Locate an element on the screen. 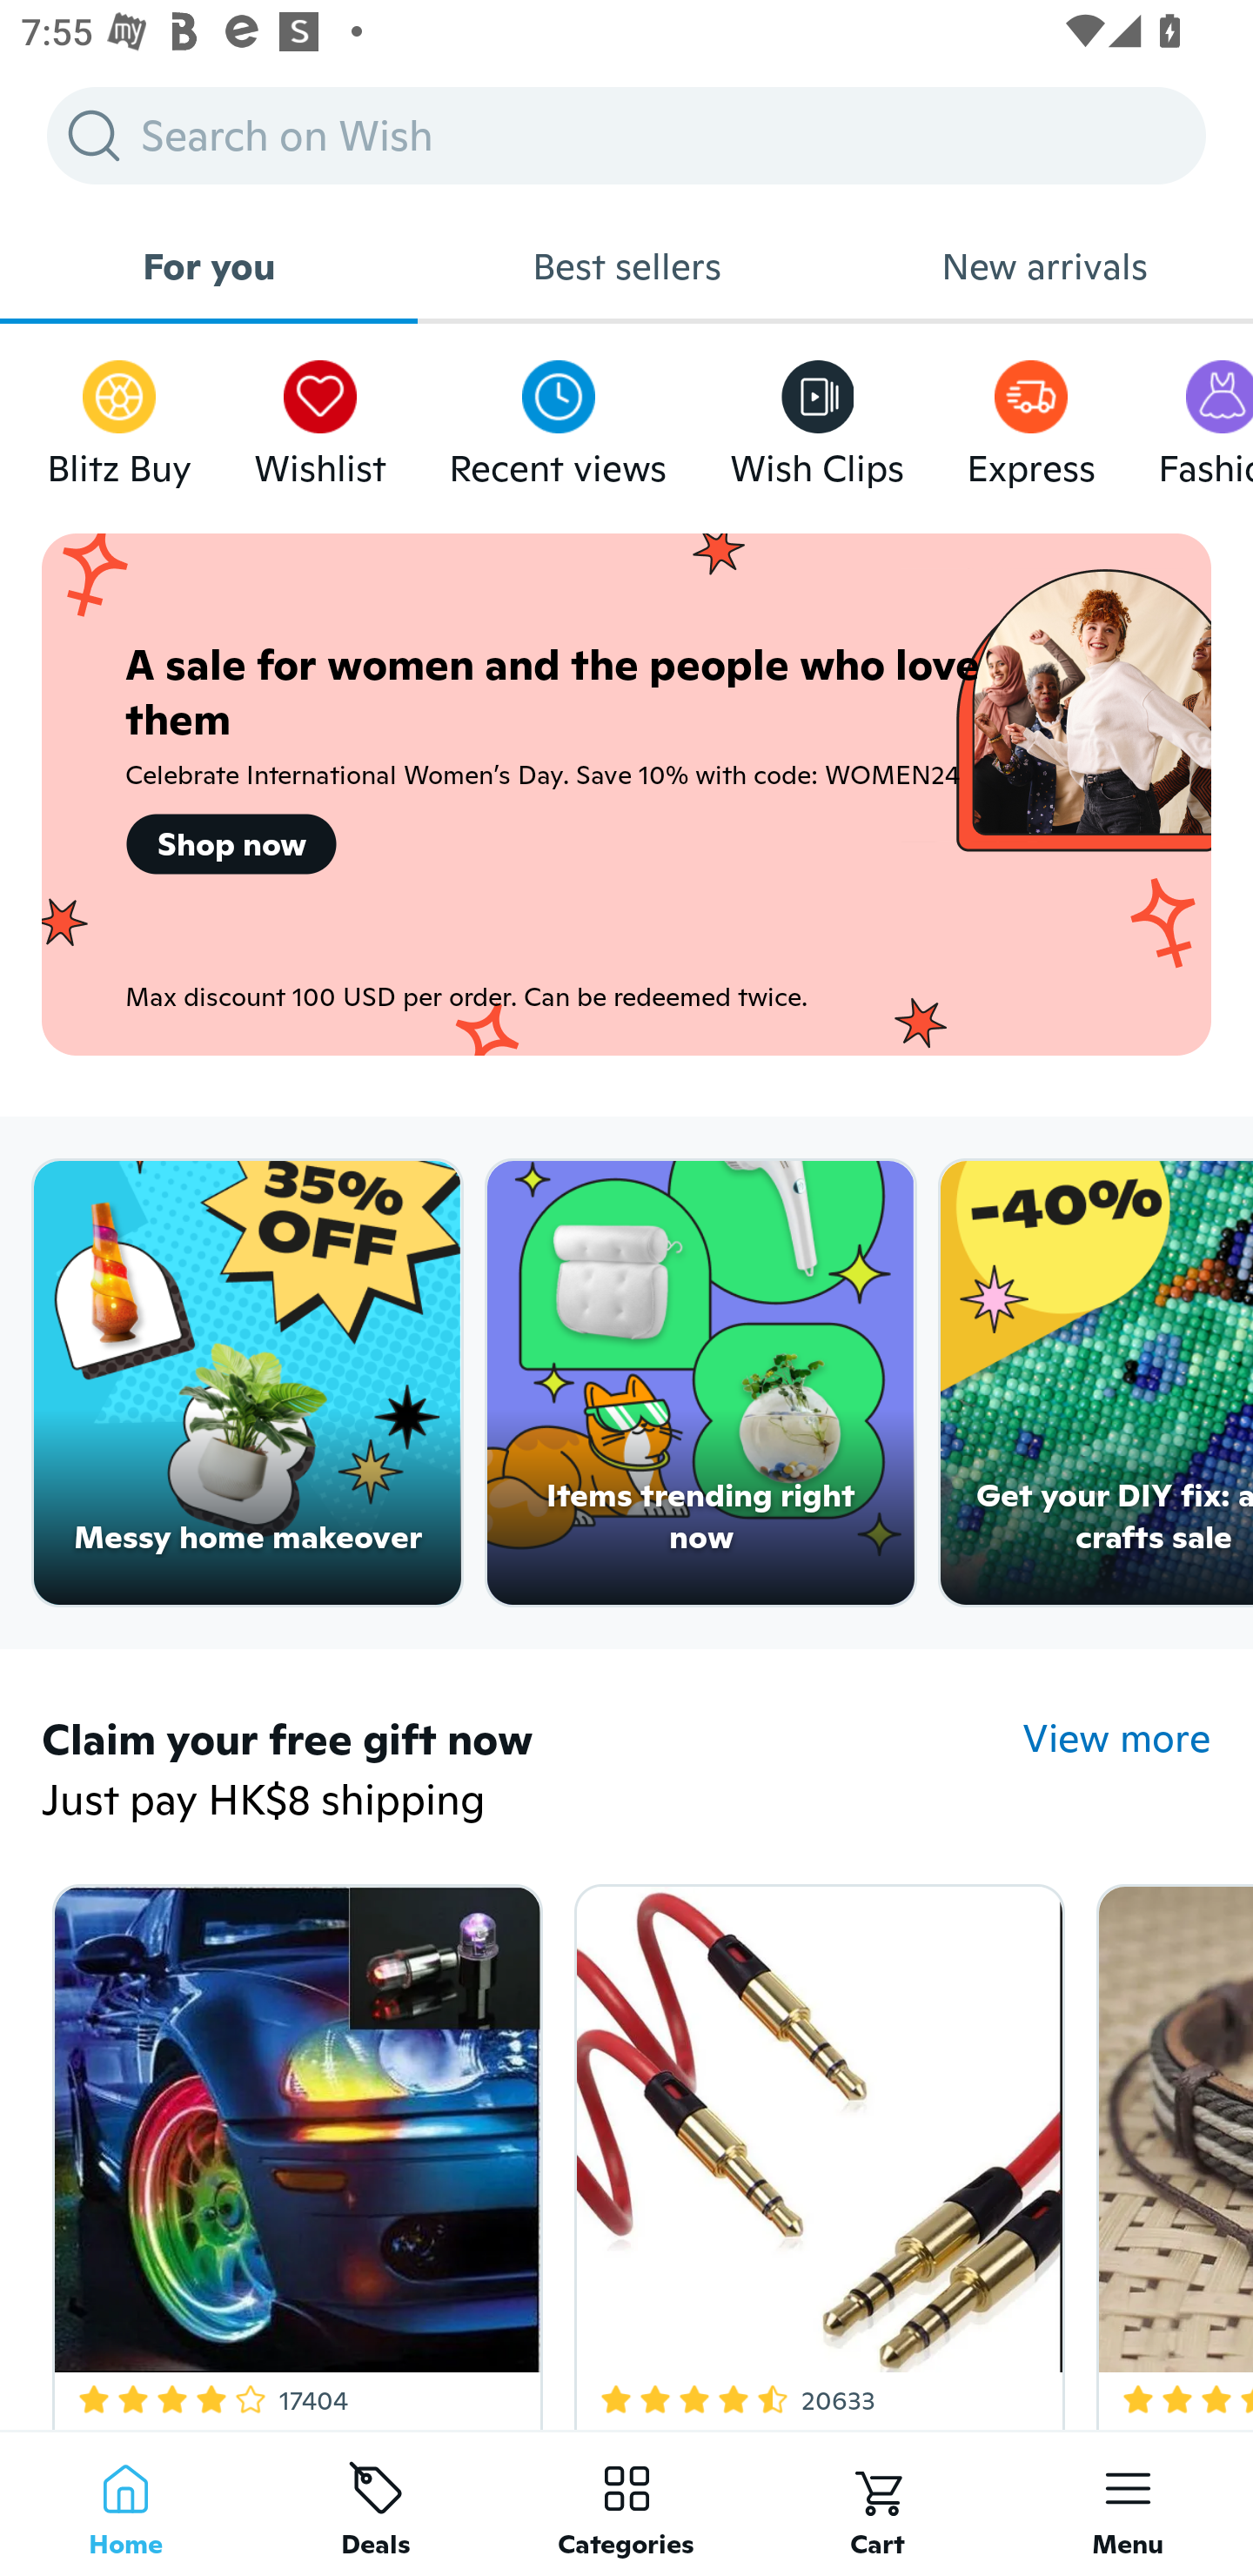  Menu is located at coordinates (1128, 2503).